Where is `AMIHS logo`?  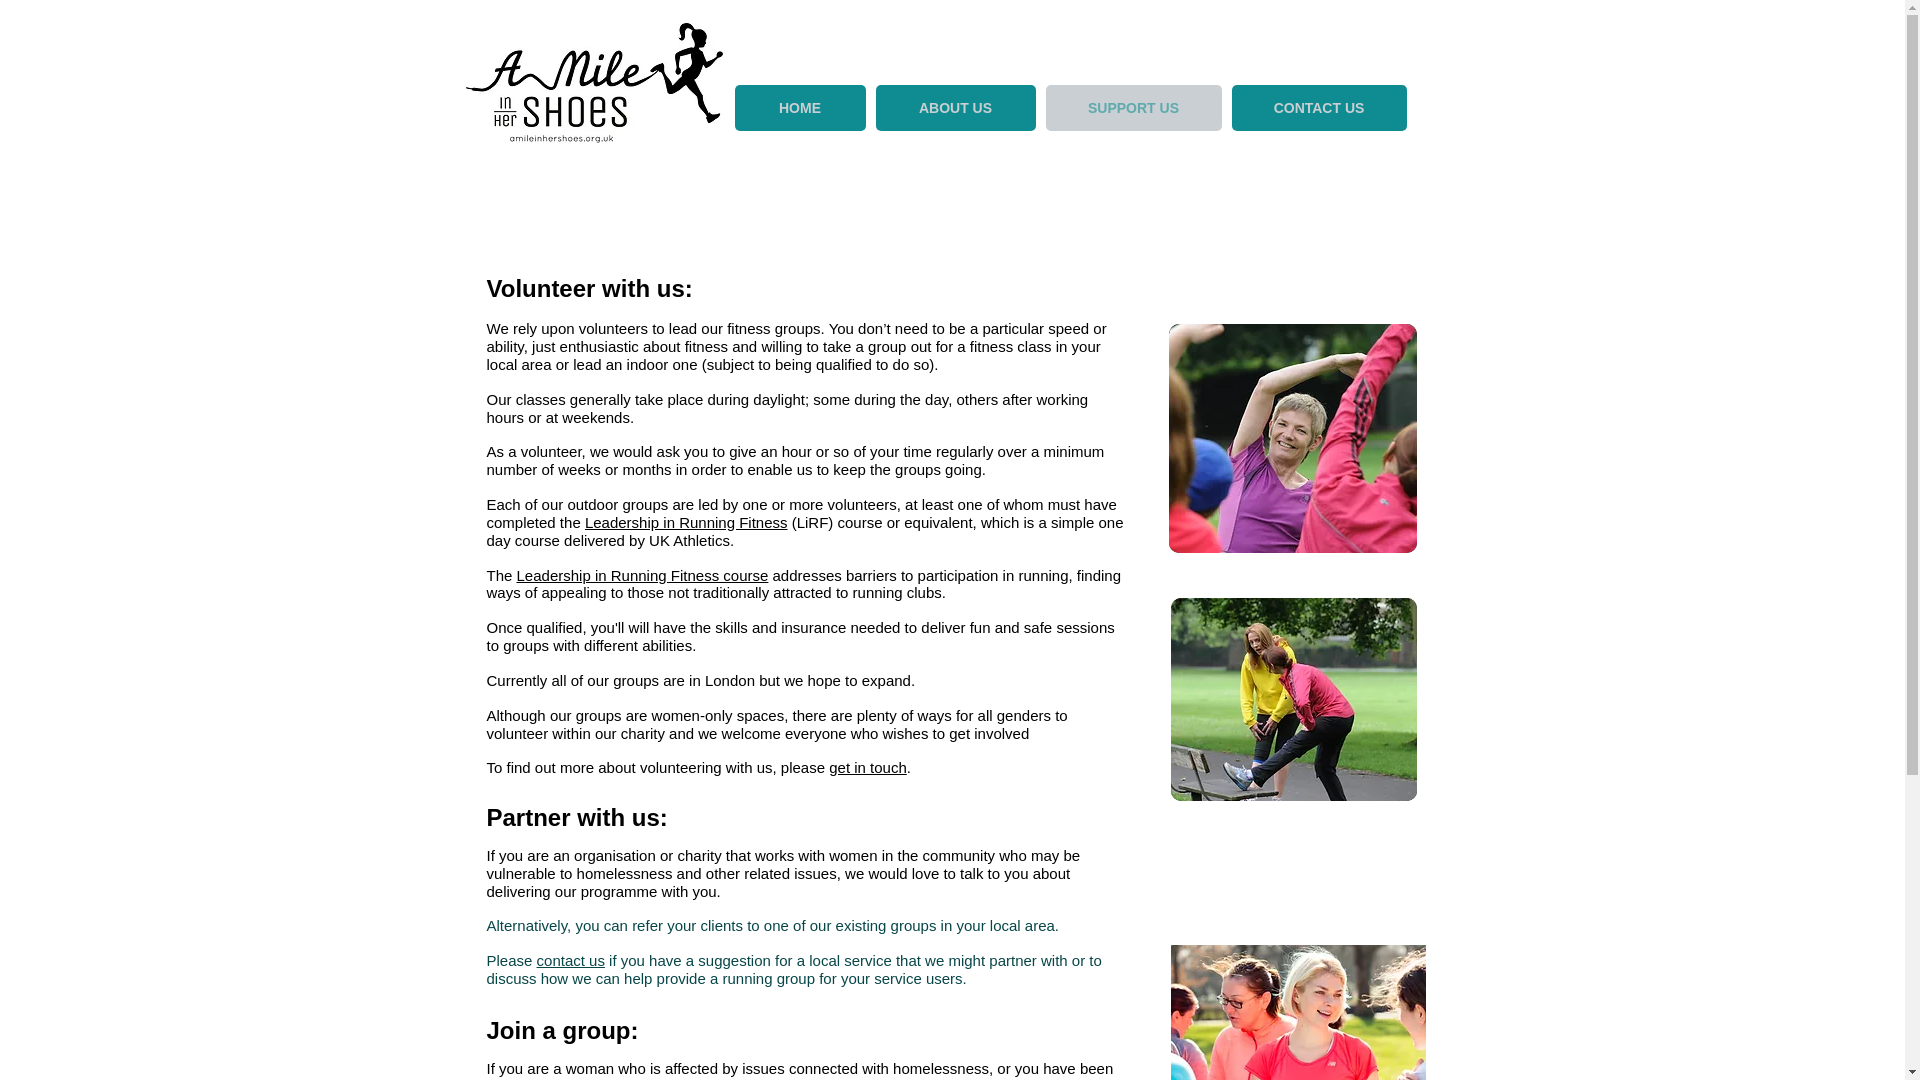
AMIHS logo is located at coordinates (594, 82).